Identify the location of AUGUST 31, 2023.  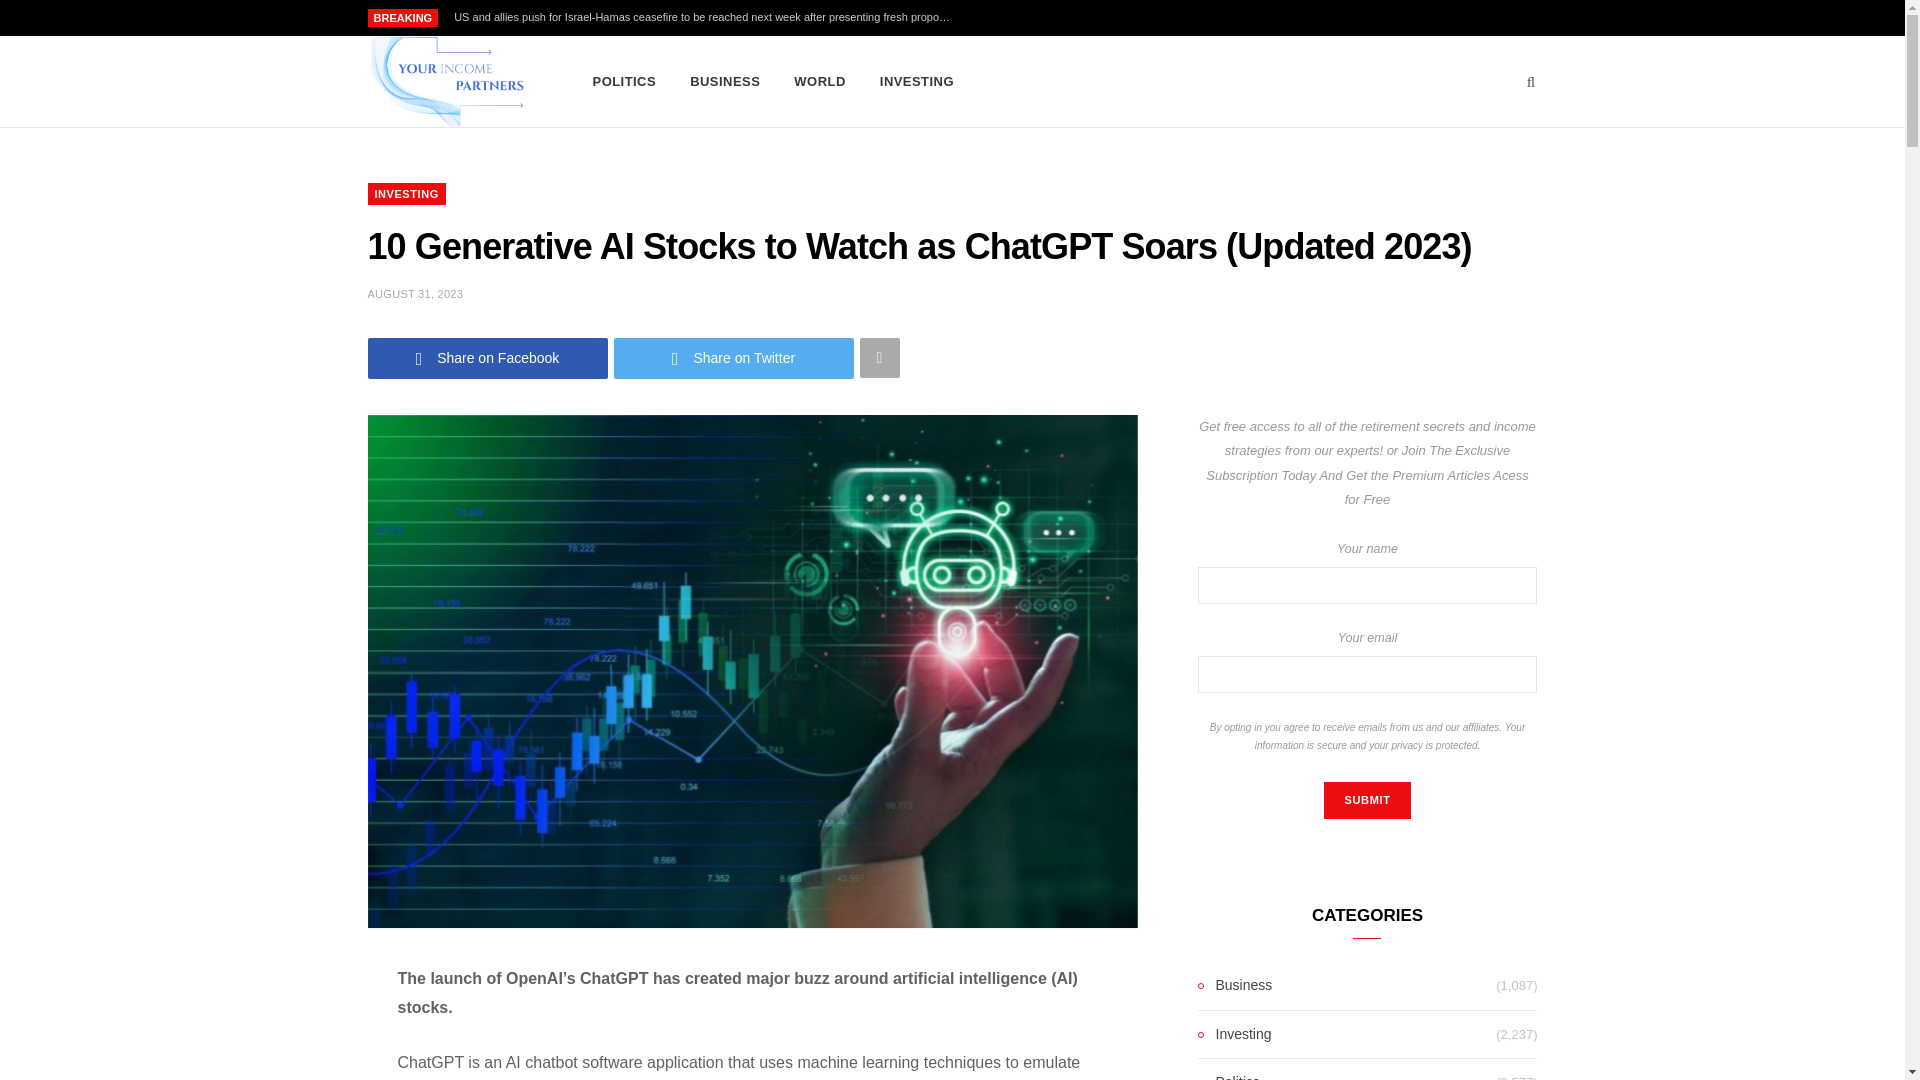
(416, 294).